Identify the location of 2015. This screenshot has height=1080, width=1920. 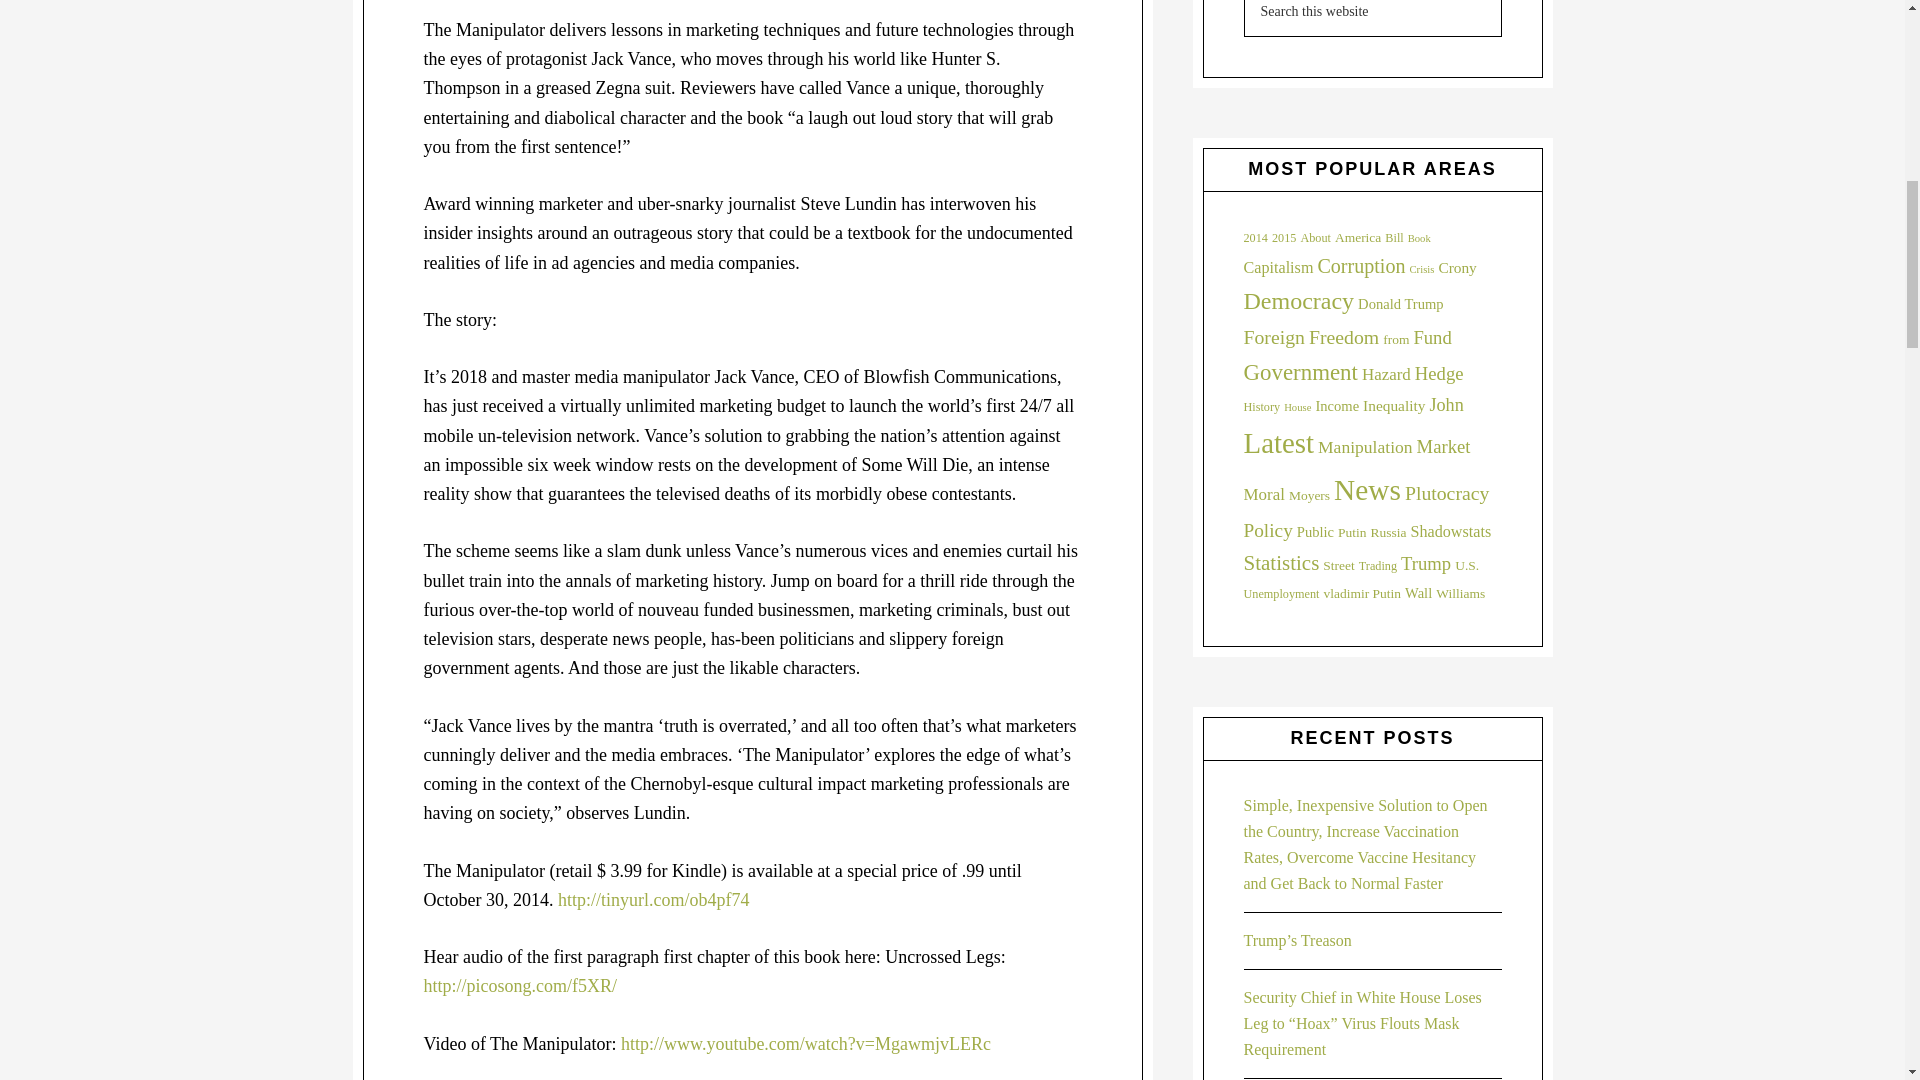
(1284, 238).